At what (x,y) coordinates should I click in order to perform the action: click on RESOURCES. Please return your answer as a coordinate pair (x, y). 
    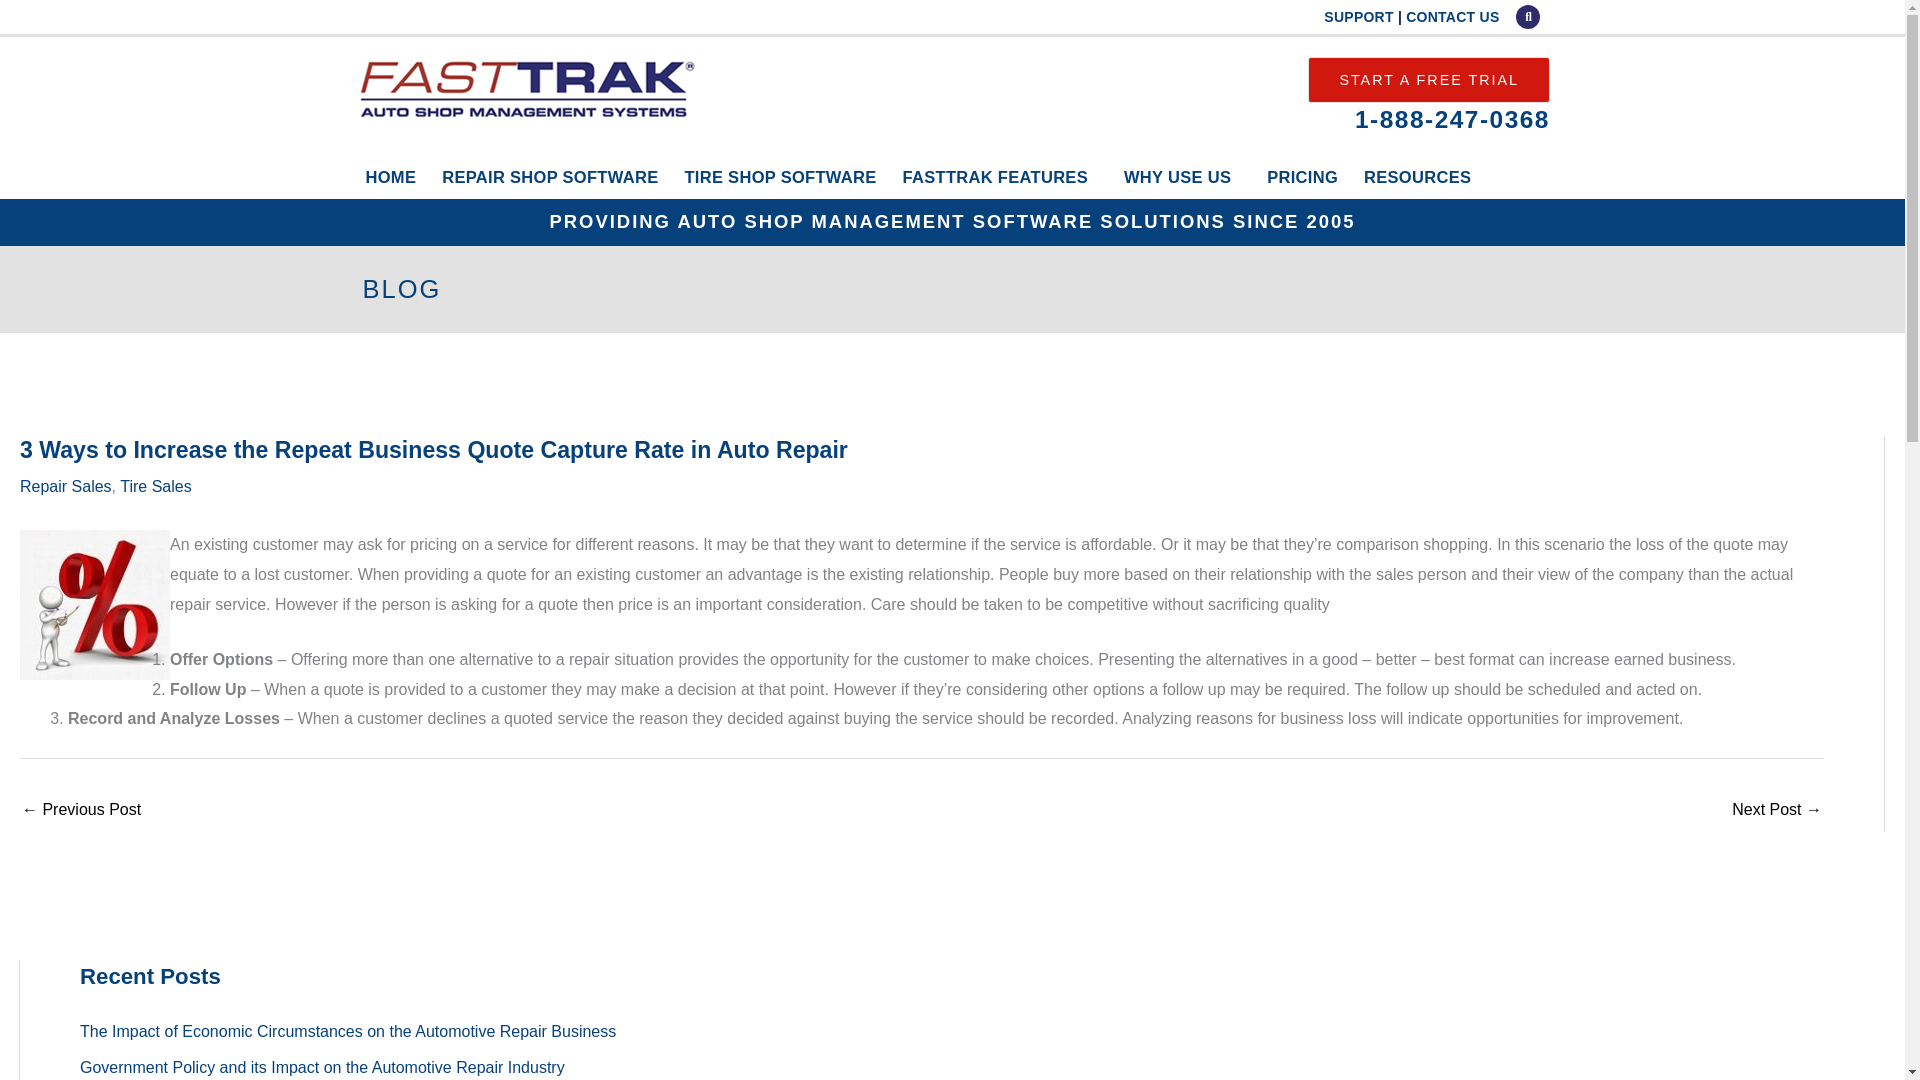
    Looking at the image, I should click on (1422, 176).